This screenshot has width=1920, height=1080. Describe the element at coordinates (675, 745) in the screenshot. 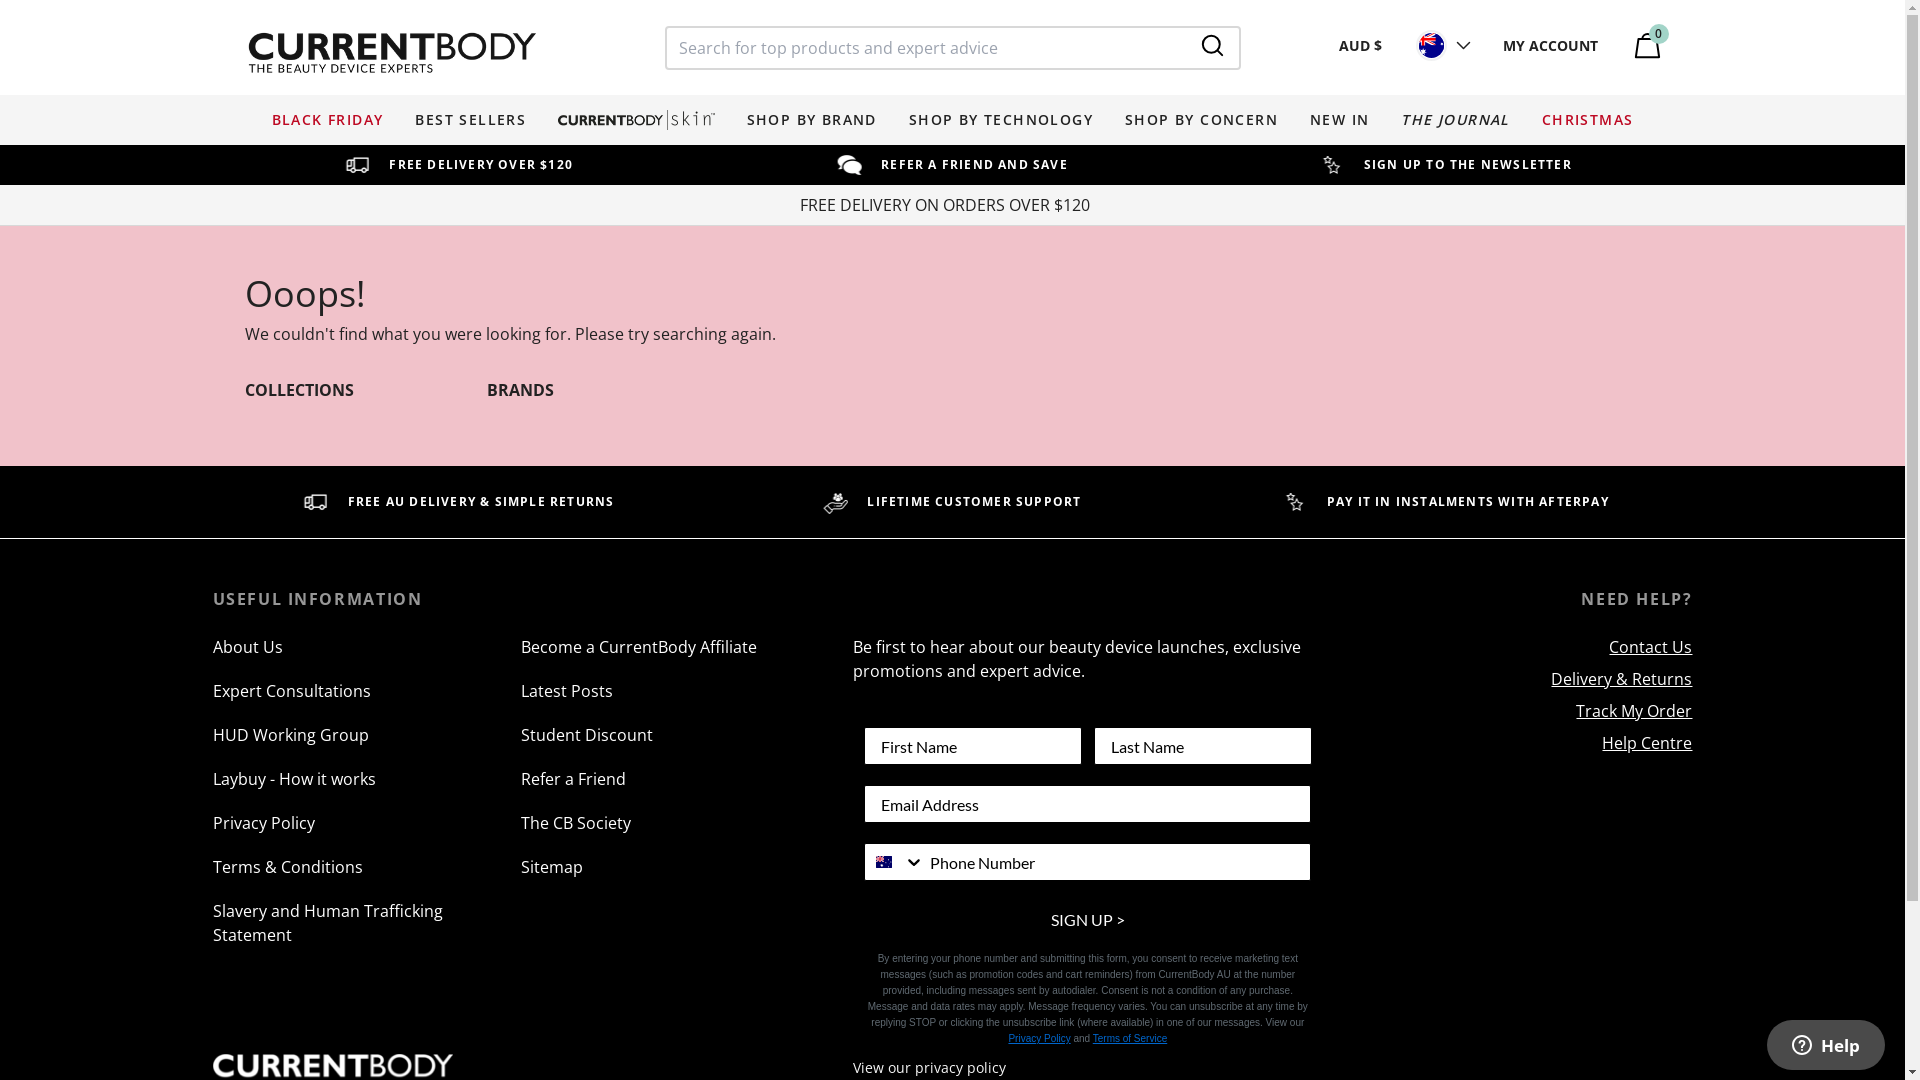

I see `Student Discount` at that location.